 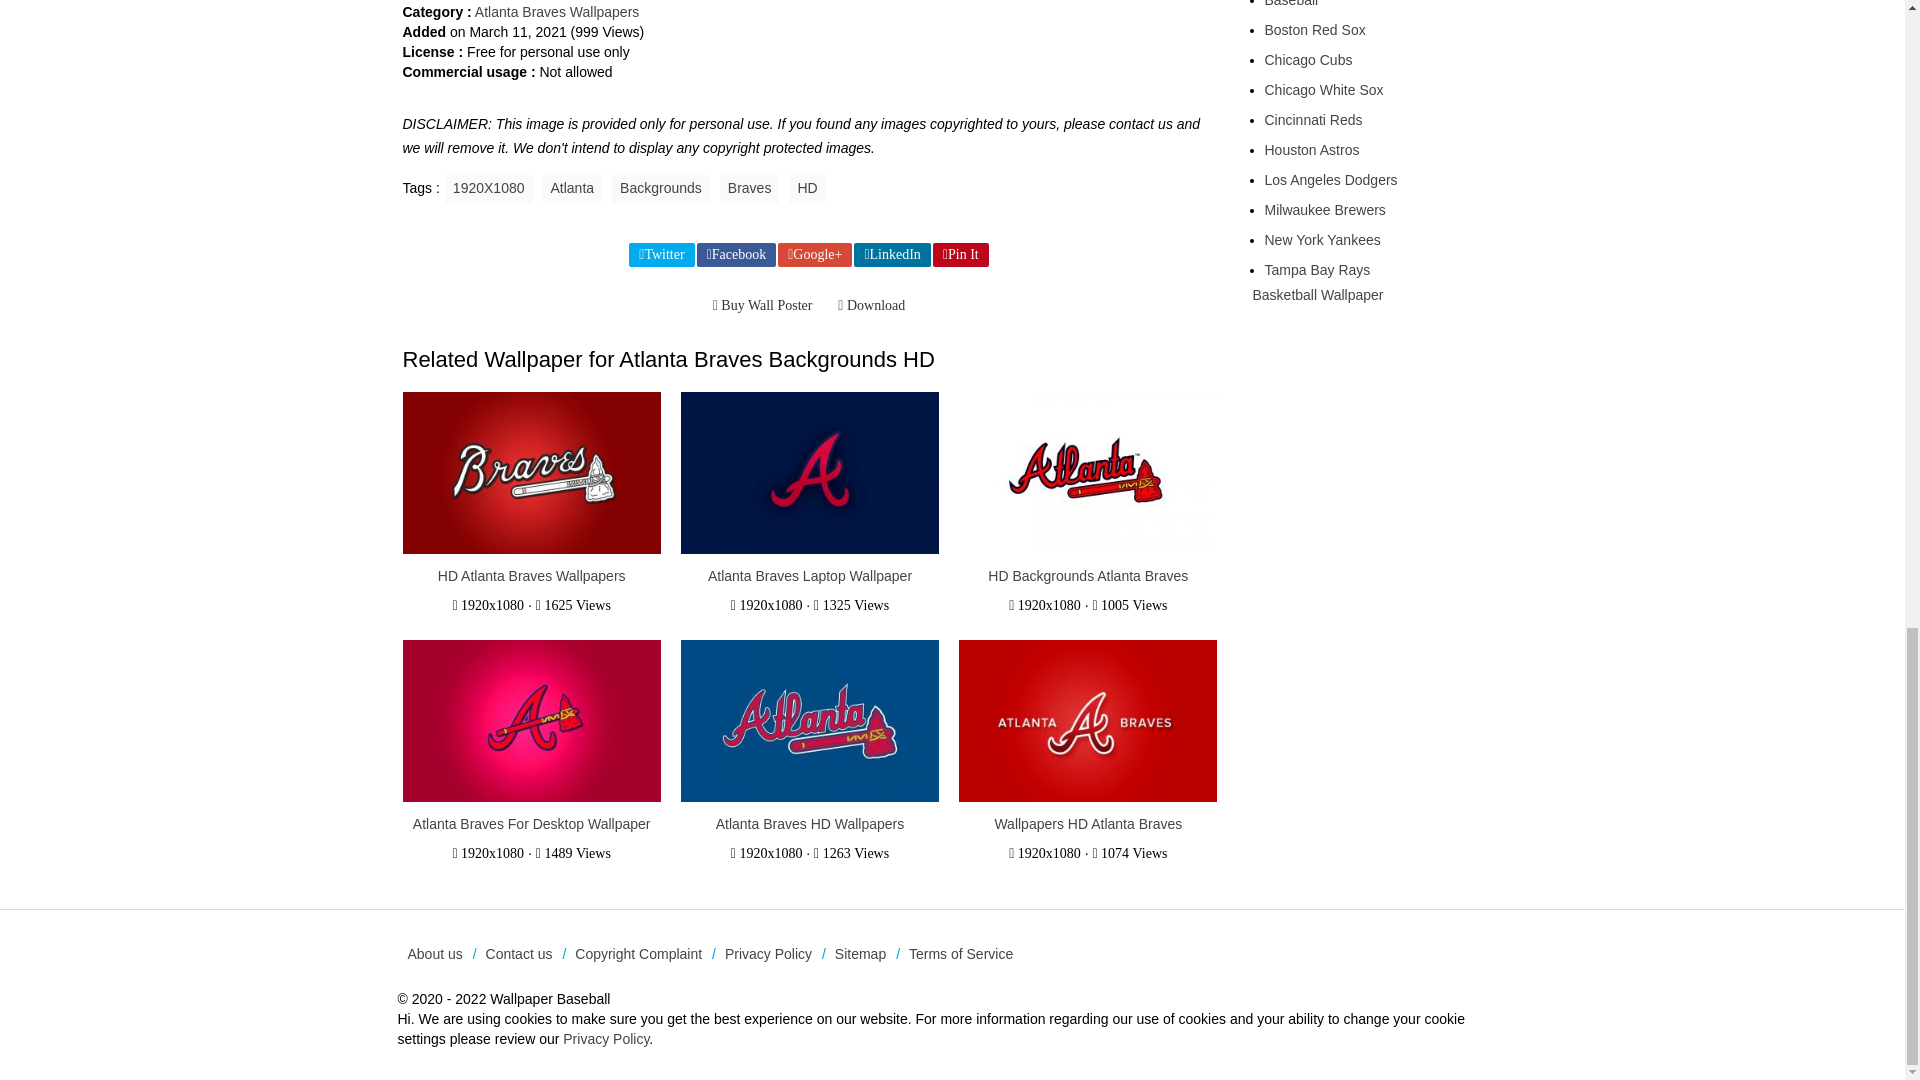 I want to click on Pin It, so click(x=960, y=254).